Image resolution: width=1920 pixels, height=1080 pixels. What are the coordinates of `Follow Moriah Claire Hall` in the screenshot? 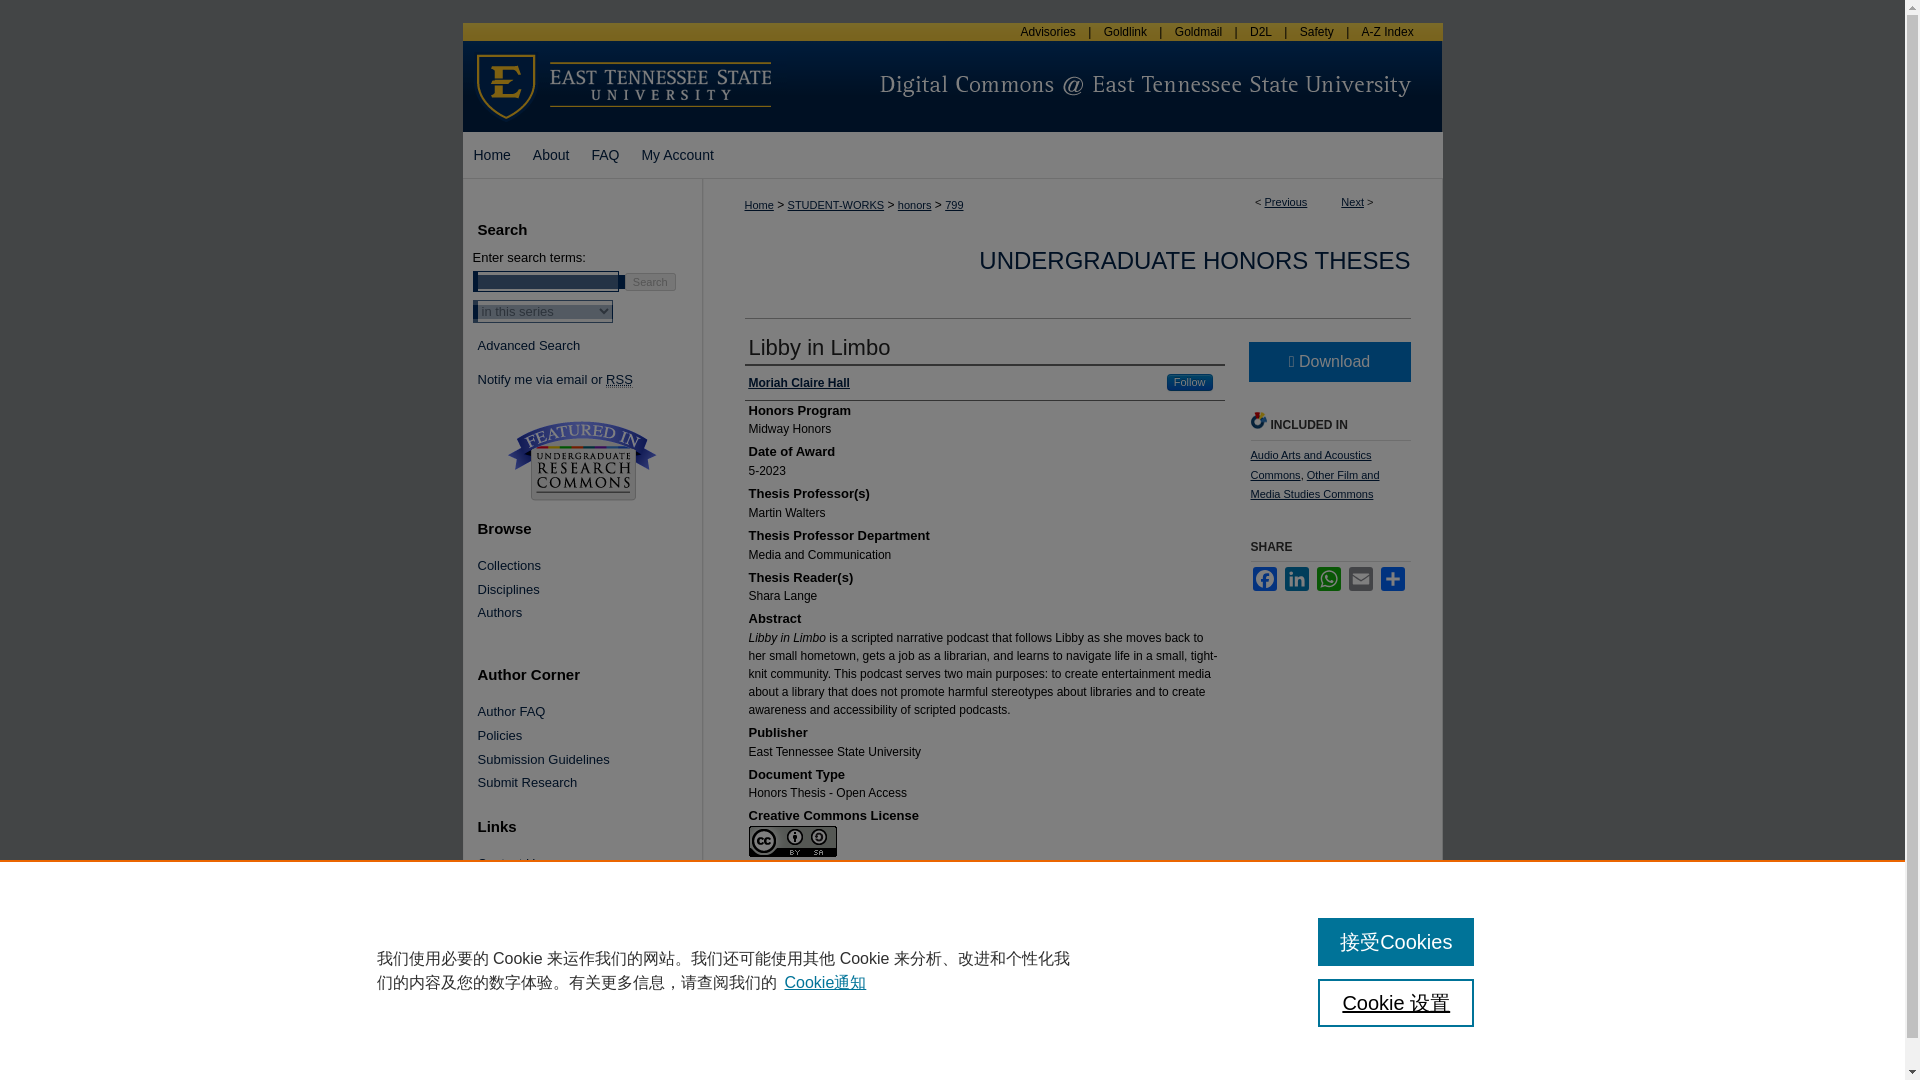 It's located at (1190, 382).